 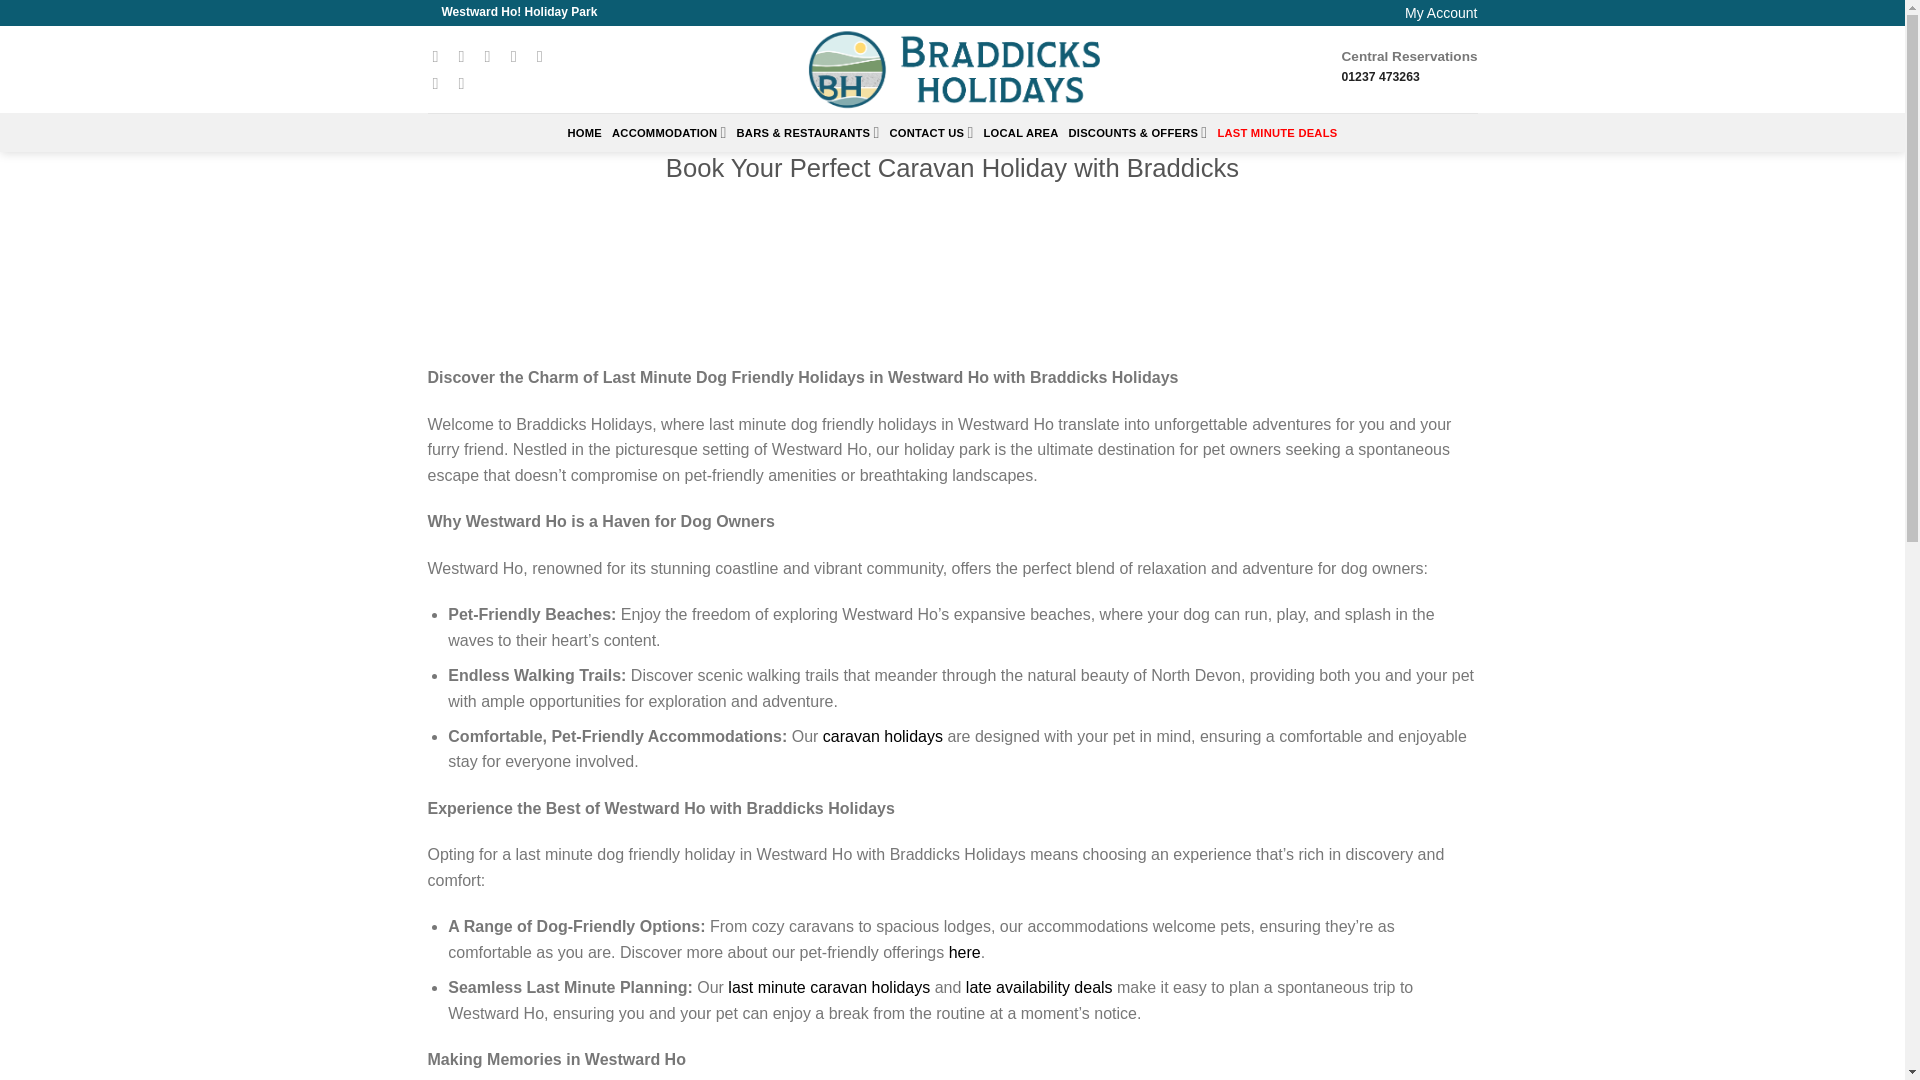 What do you see at coordinates (1276, 132) in the screenshot?
I see `LAST MINUTE DEALS` at bounding box center [1276, 132].